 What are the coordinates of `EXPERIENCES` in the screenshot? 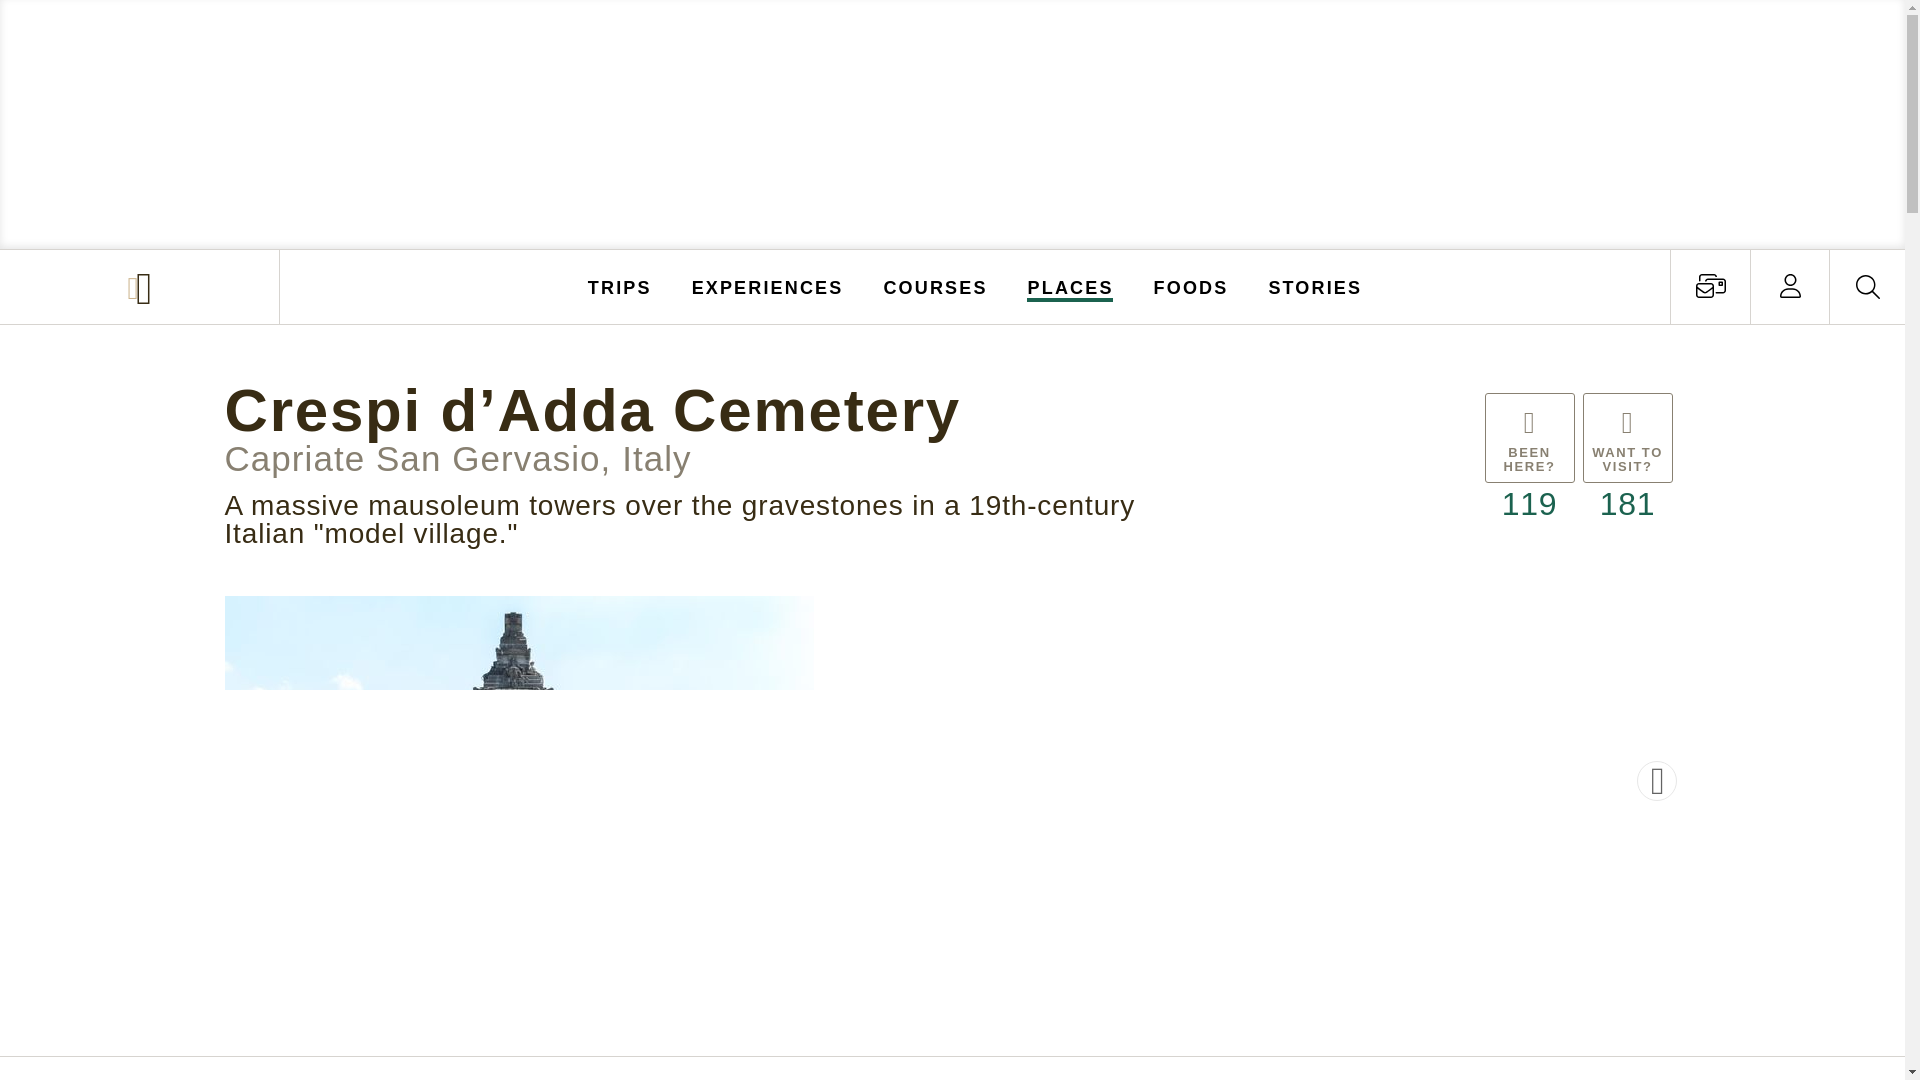 It's located at (768, 286).